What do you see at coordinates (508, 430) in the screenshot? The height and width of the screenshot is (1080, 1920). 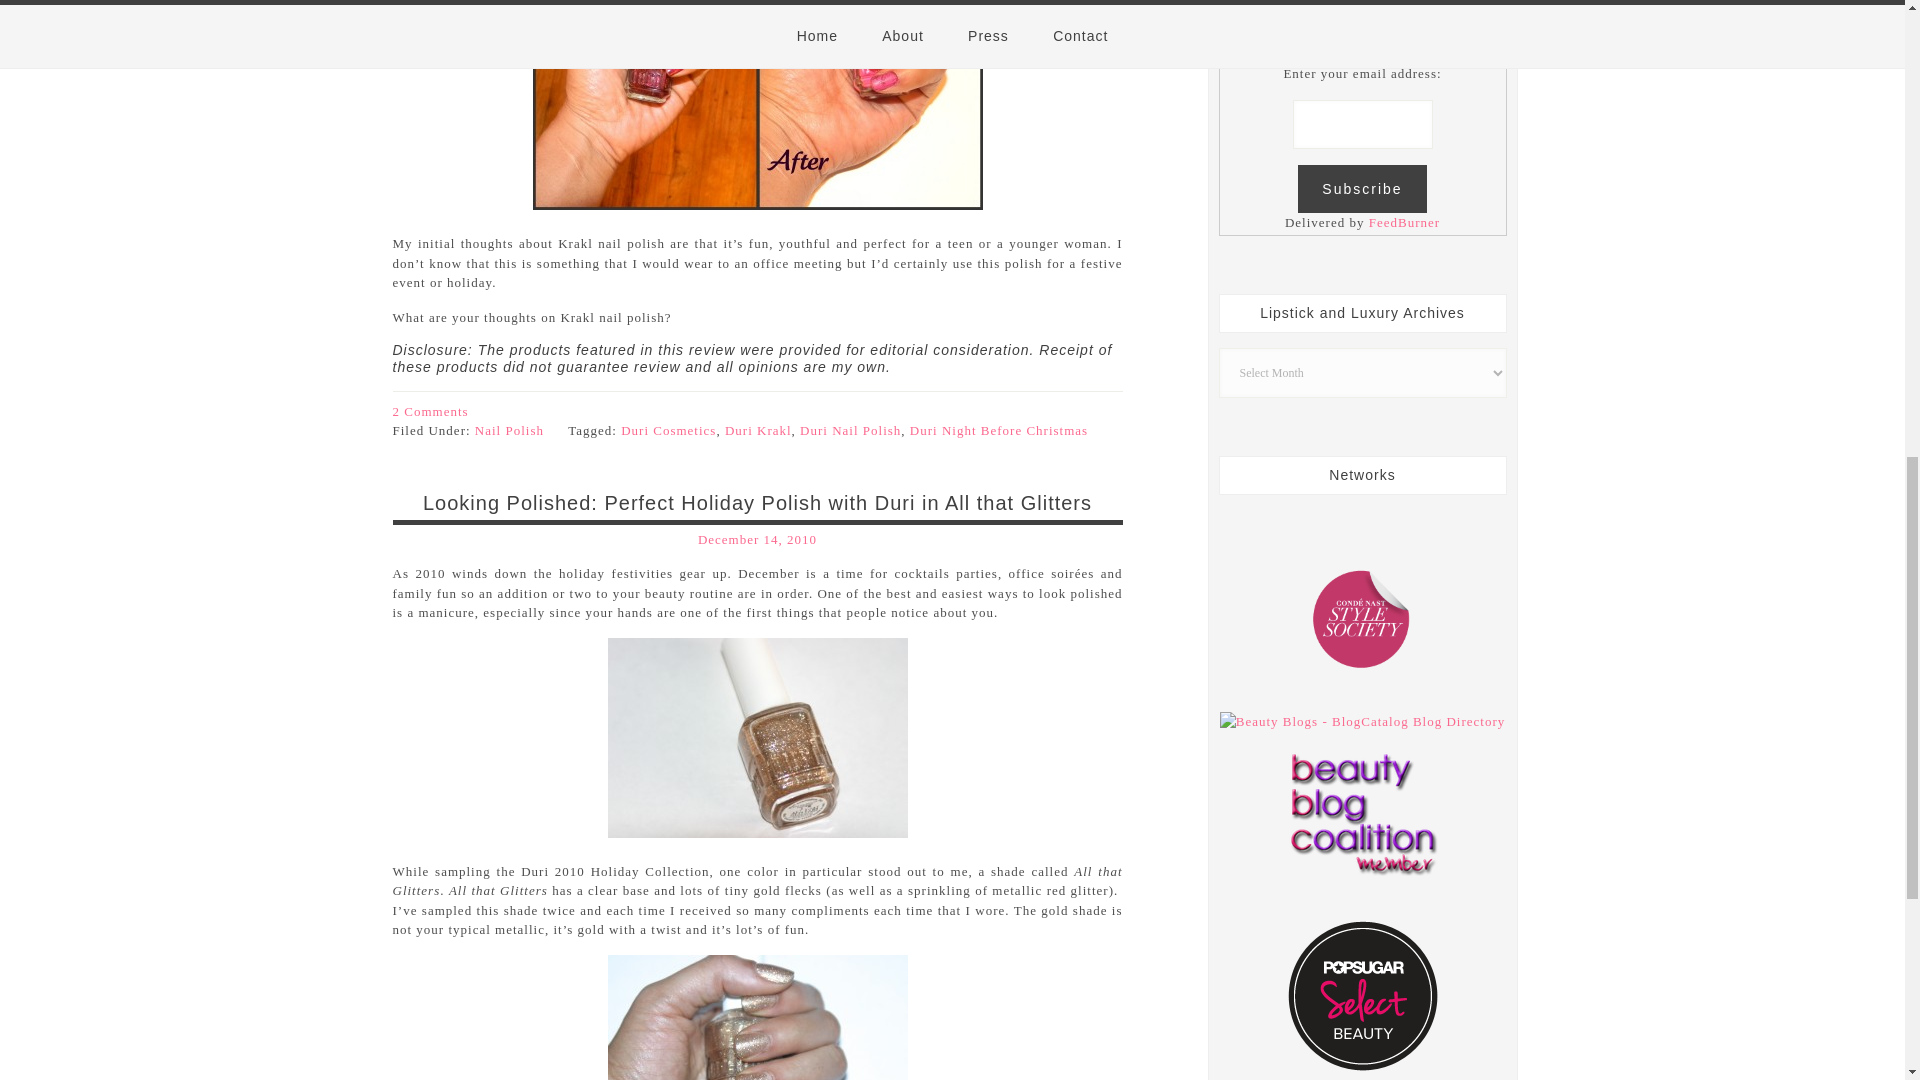 I see `Nail Polish` at bounding box center [508, 430].